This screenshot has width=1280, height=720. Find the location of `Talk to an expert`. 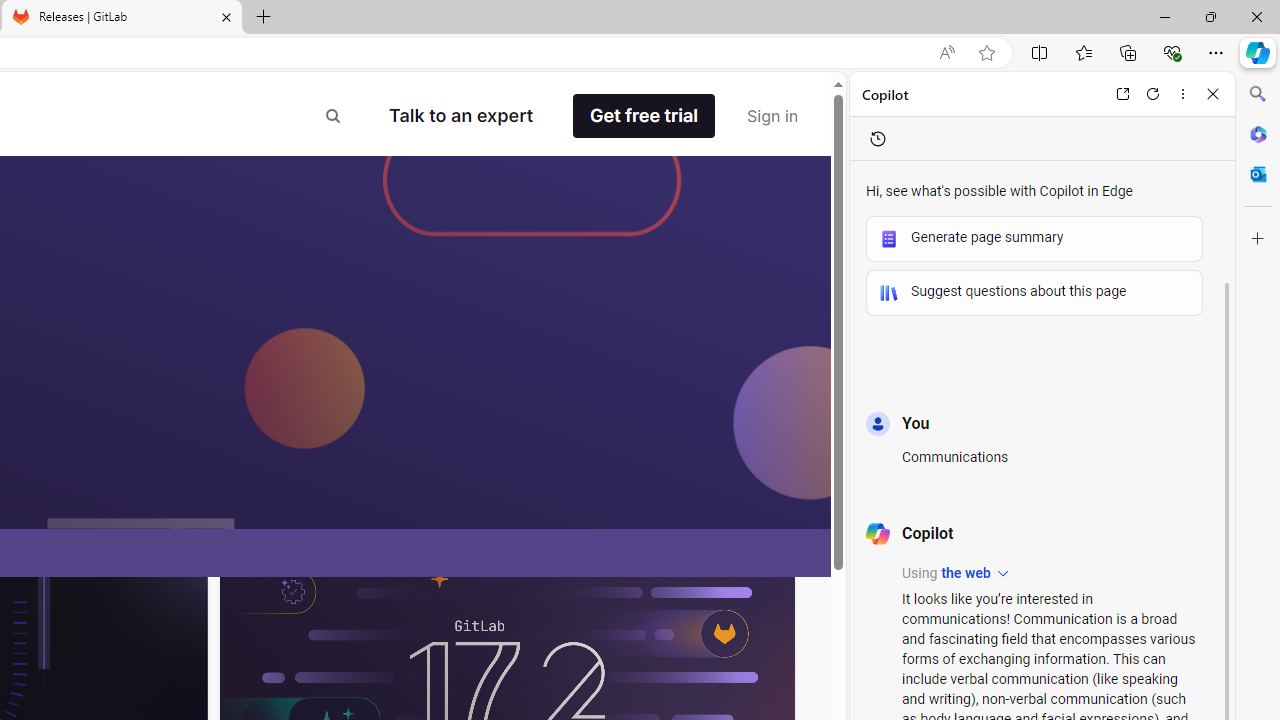

Talk to an expert is located at coordinates (461, 116).